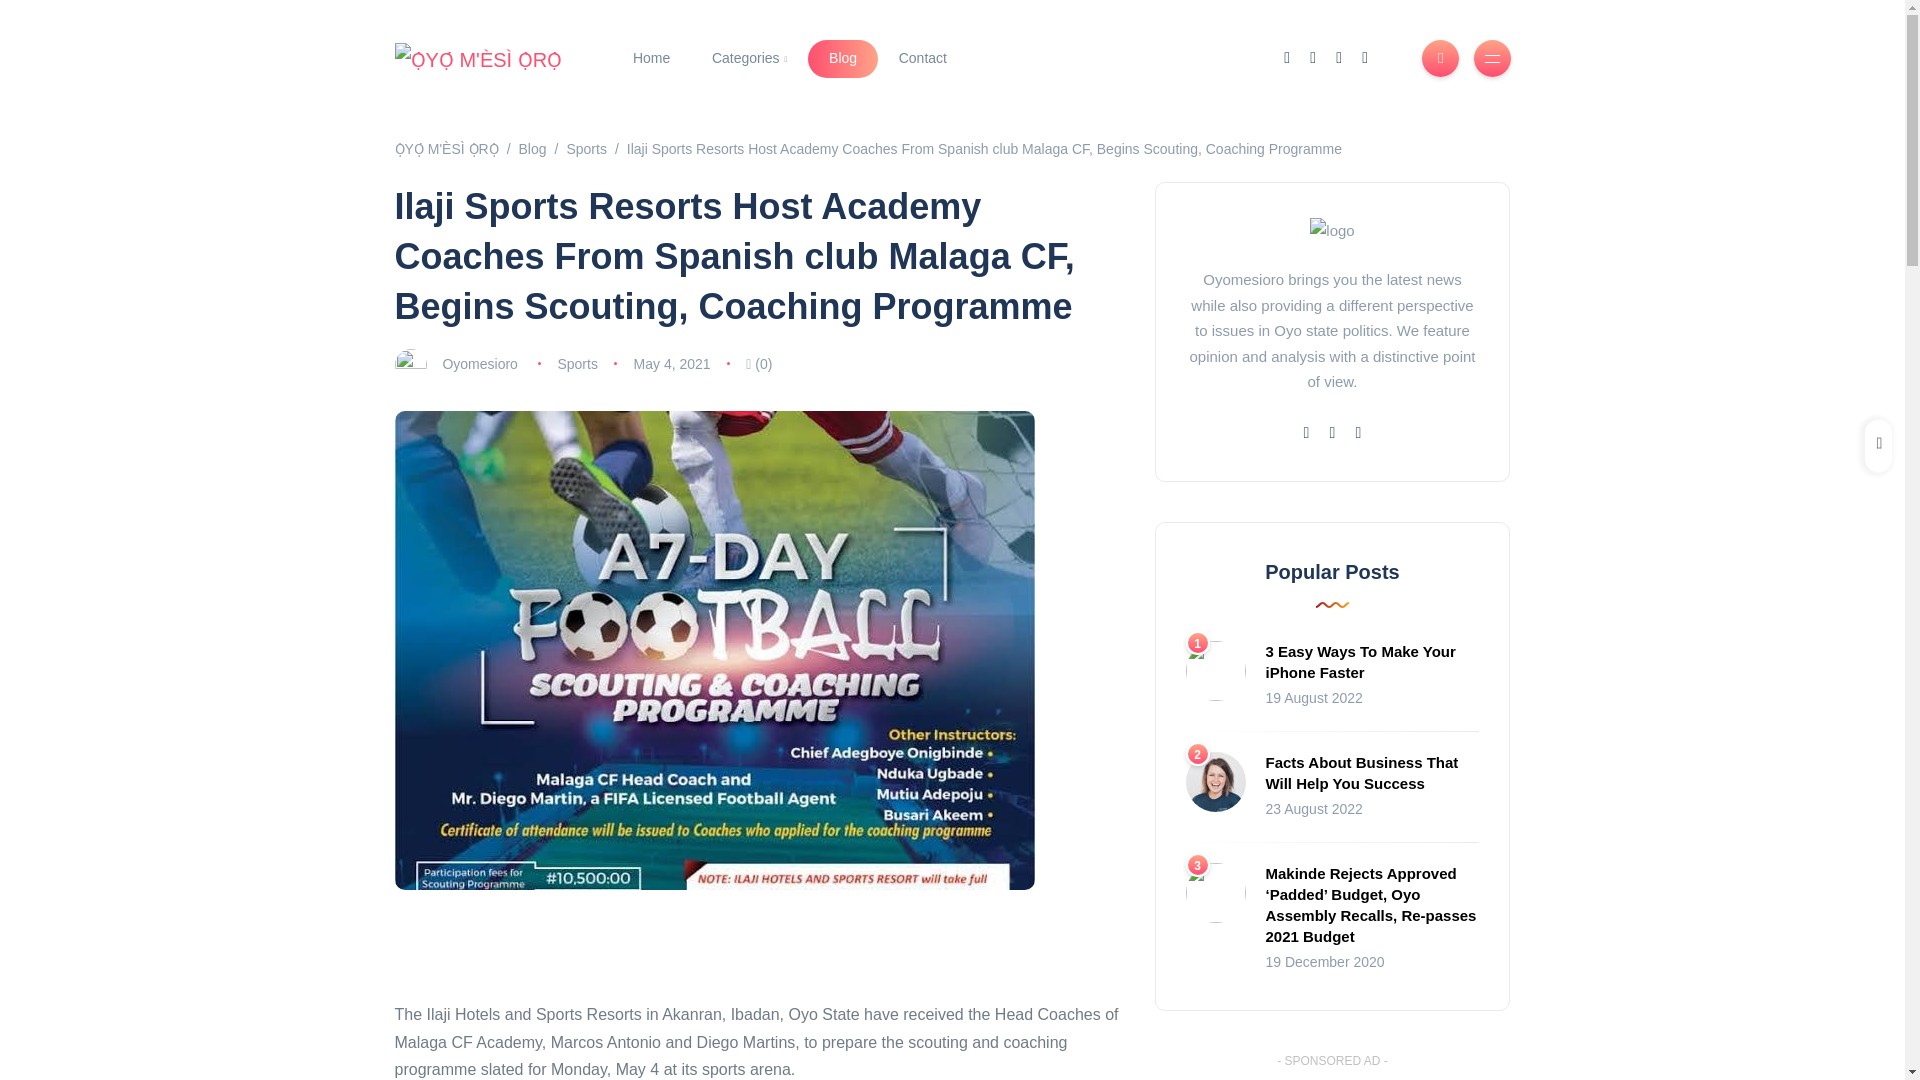 The width and height of the screenshot is (1920, 1080). I want to click on Contact, so click(922, 58).